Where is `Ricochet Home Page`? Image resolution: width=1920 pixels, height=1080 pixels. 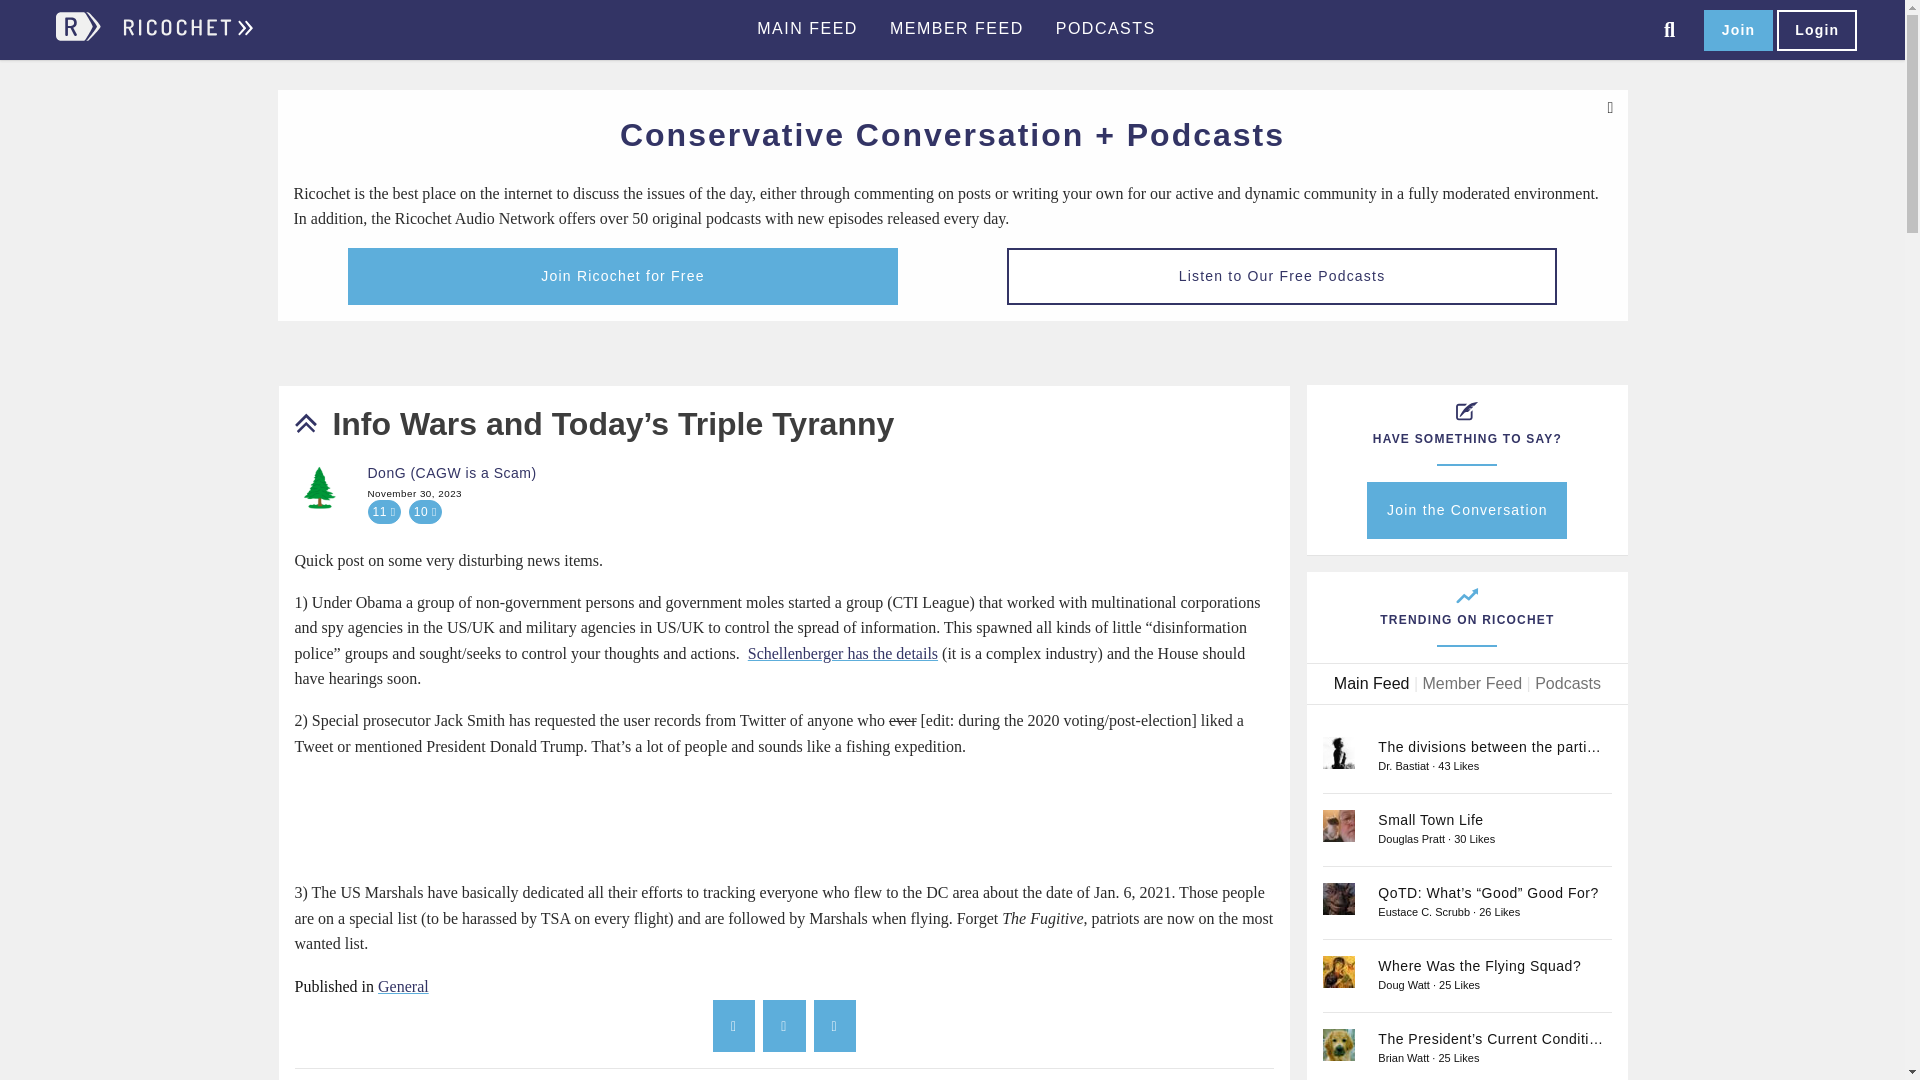
Ricochet Home Page is located at coordinates (186, 36).